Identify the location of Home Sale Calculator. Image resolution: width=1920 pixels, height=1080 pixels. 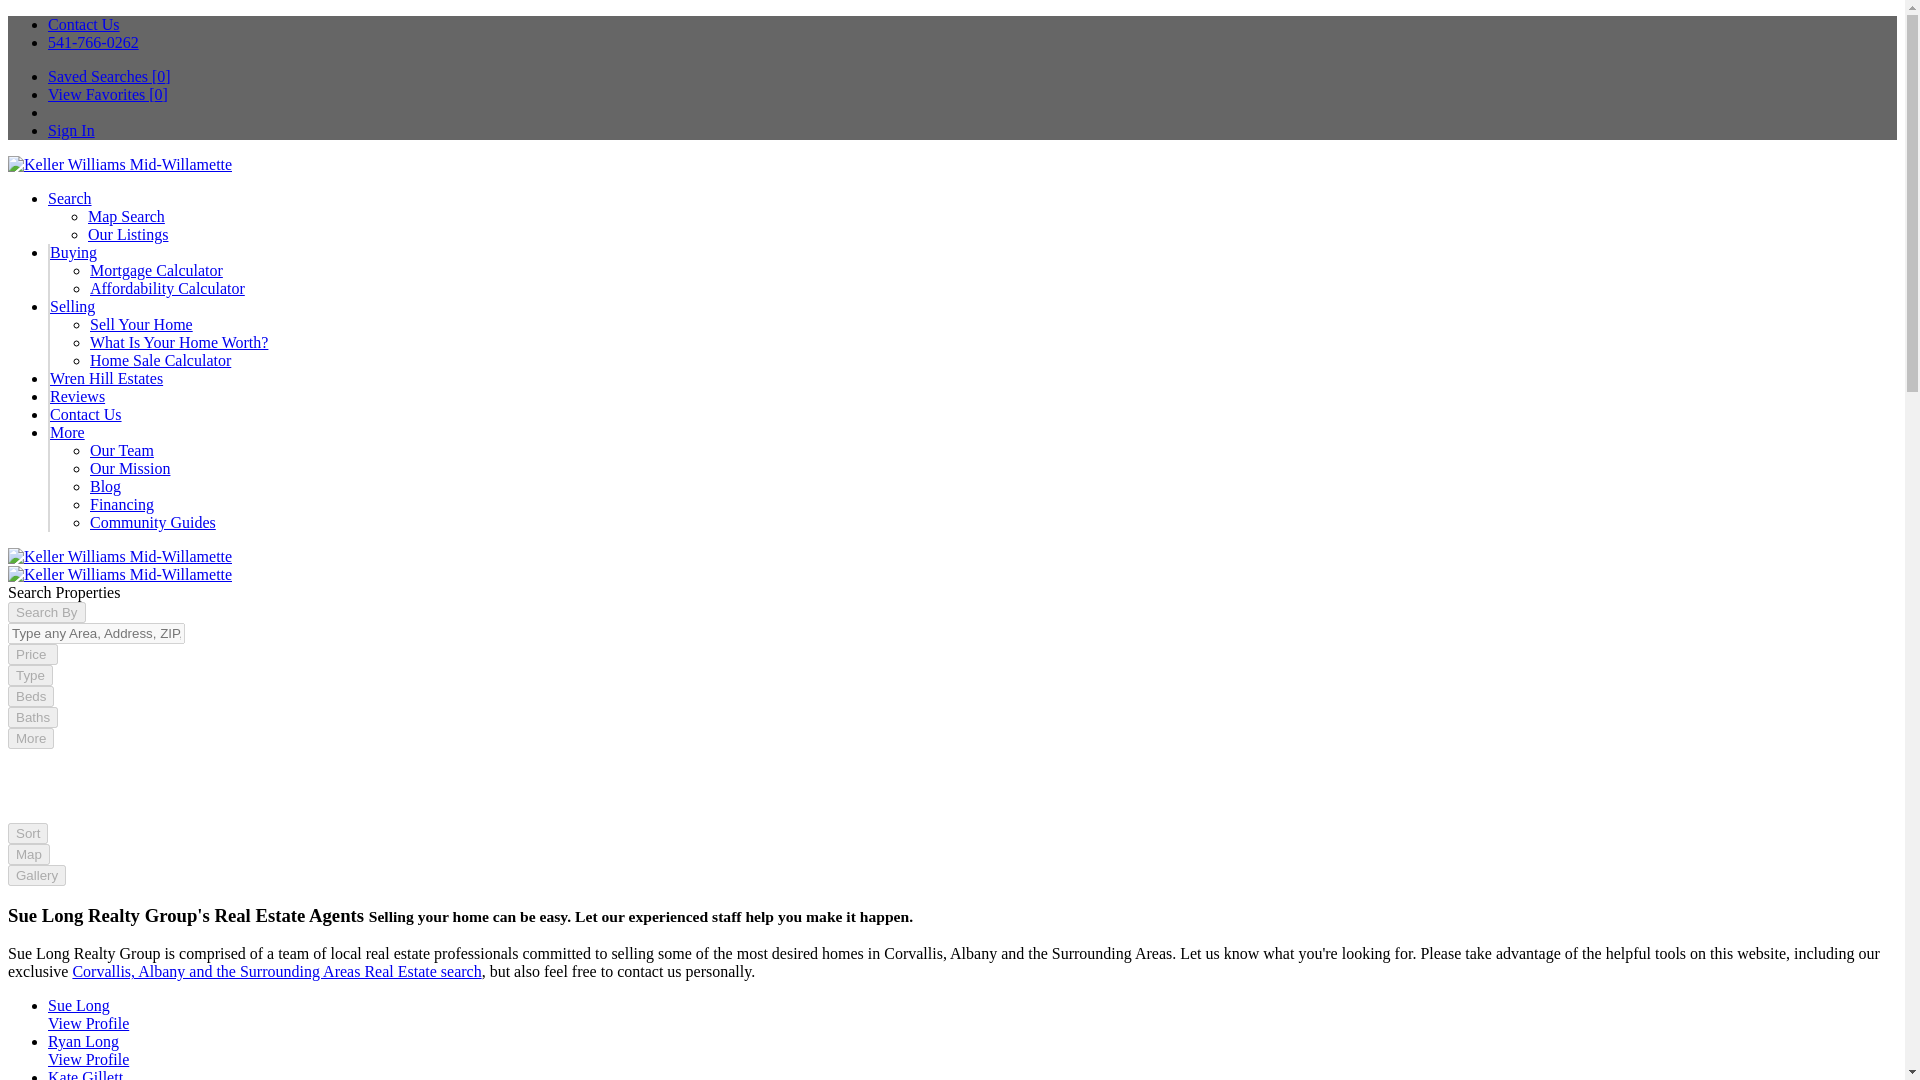
(160, 360).